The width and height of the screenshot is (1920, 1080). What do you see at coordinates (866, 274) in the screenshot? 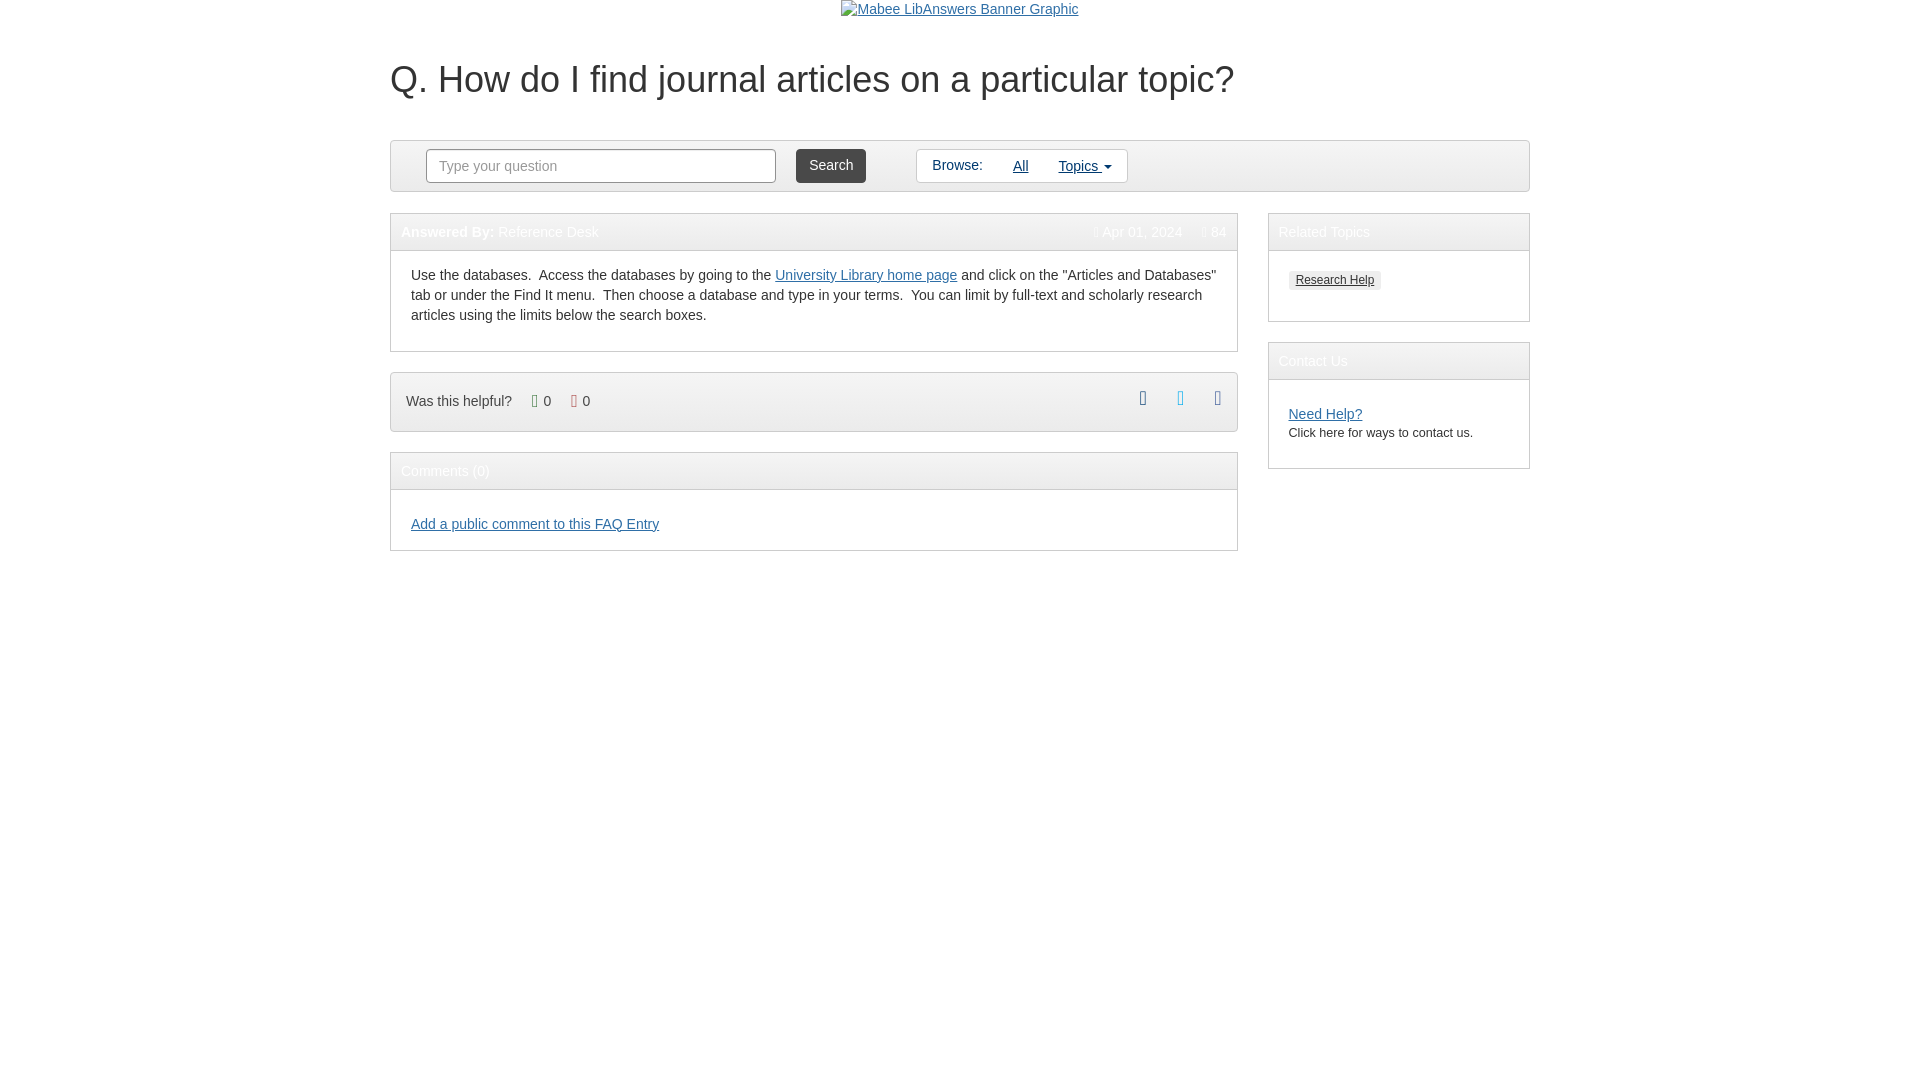
I see `University Library home page` at bounding box center [866, 274].